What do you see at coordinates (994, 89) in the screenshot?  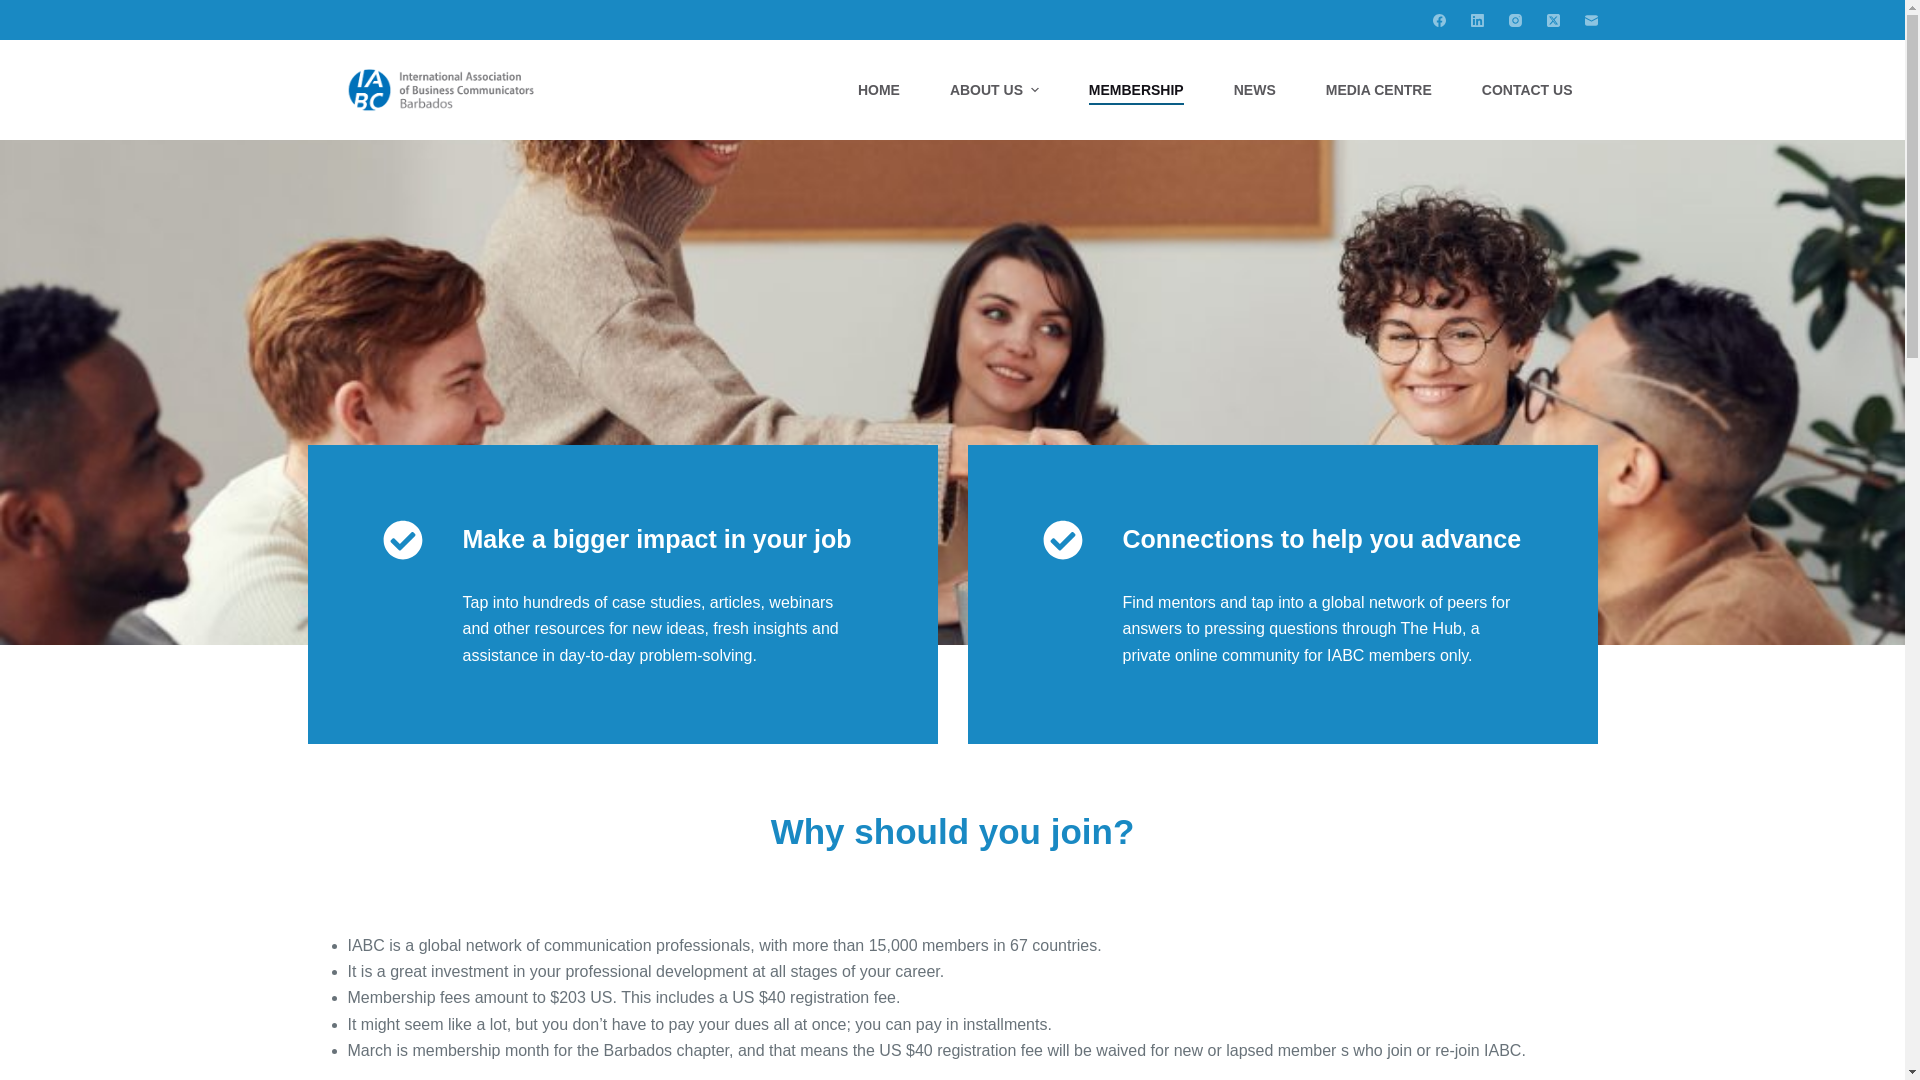 I see `ABOUT US` at bounding box center [994, 89].